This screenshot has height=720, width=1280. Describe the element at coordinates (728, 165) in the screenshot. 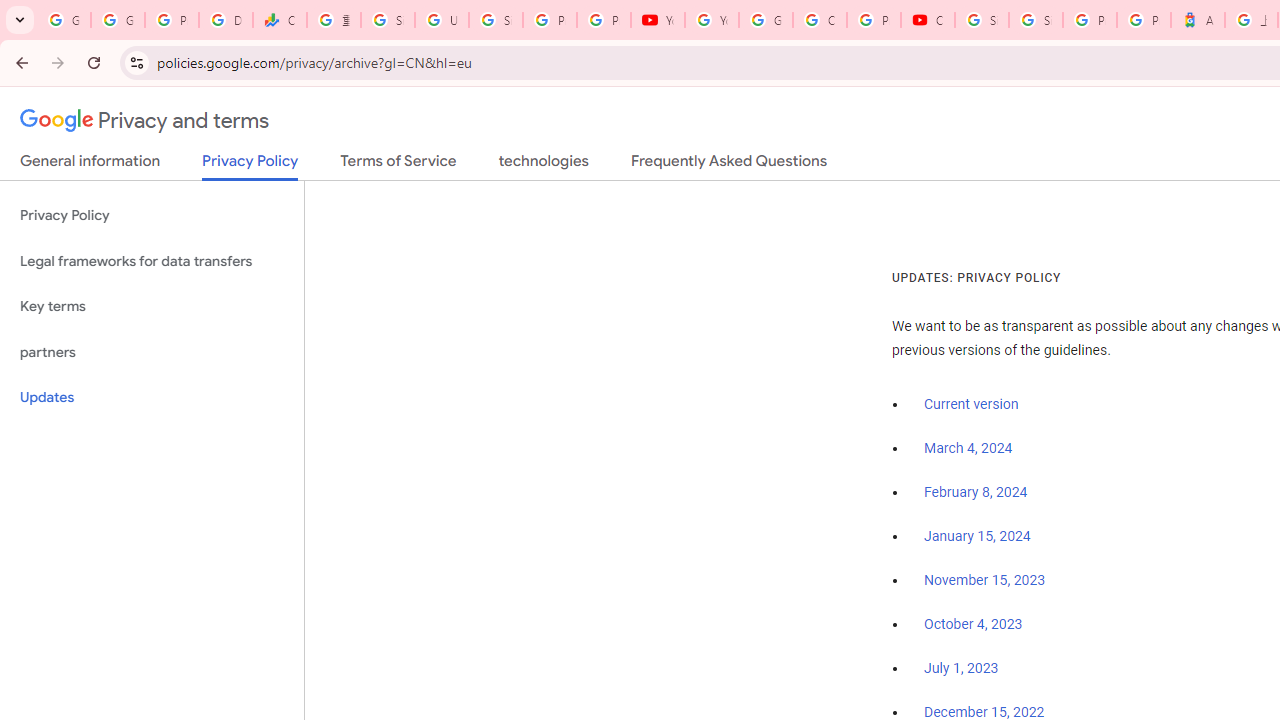

I see `Frequently Asked Questions` at that location.